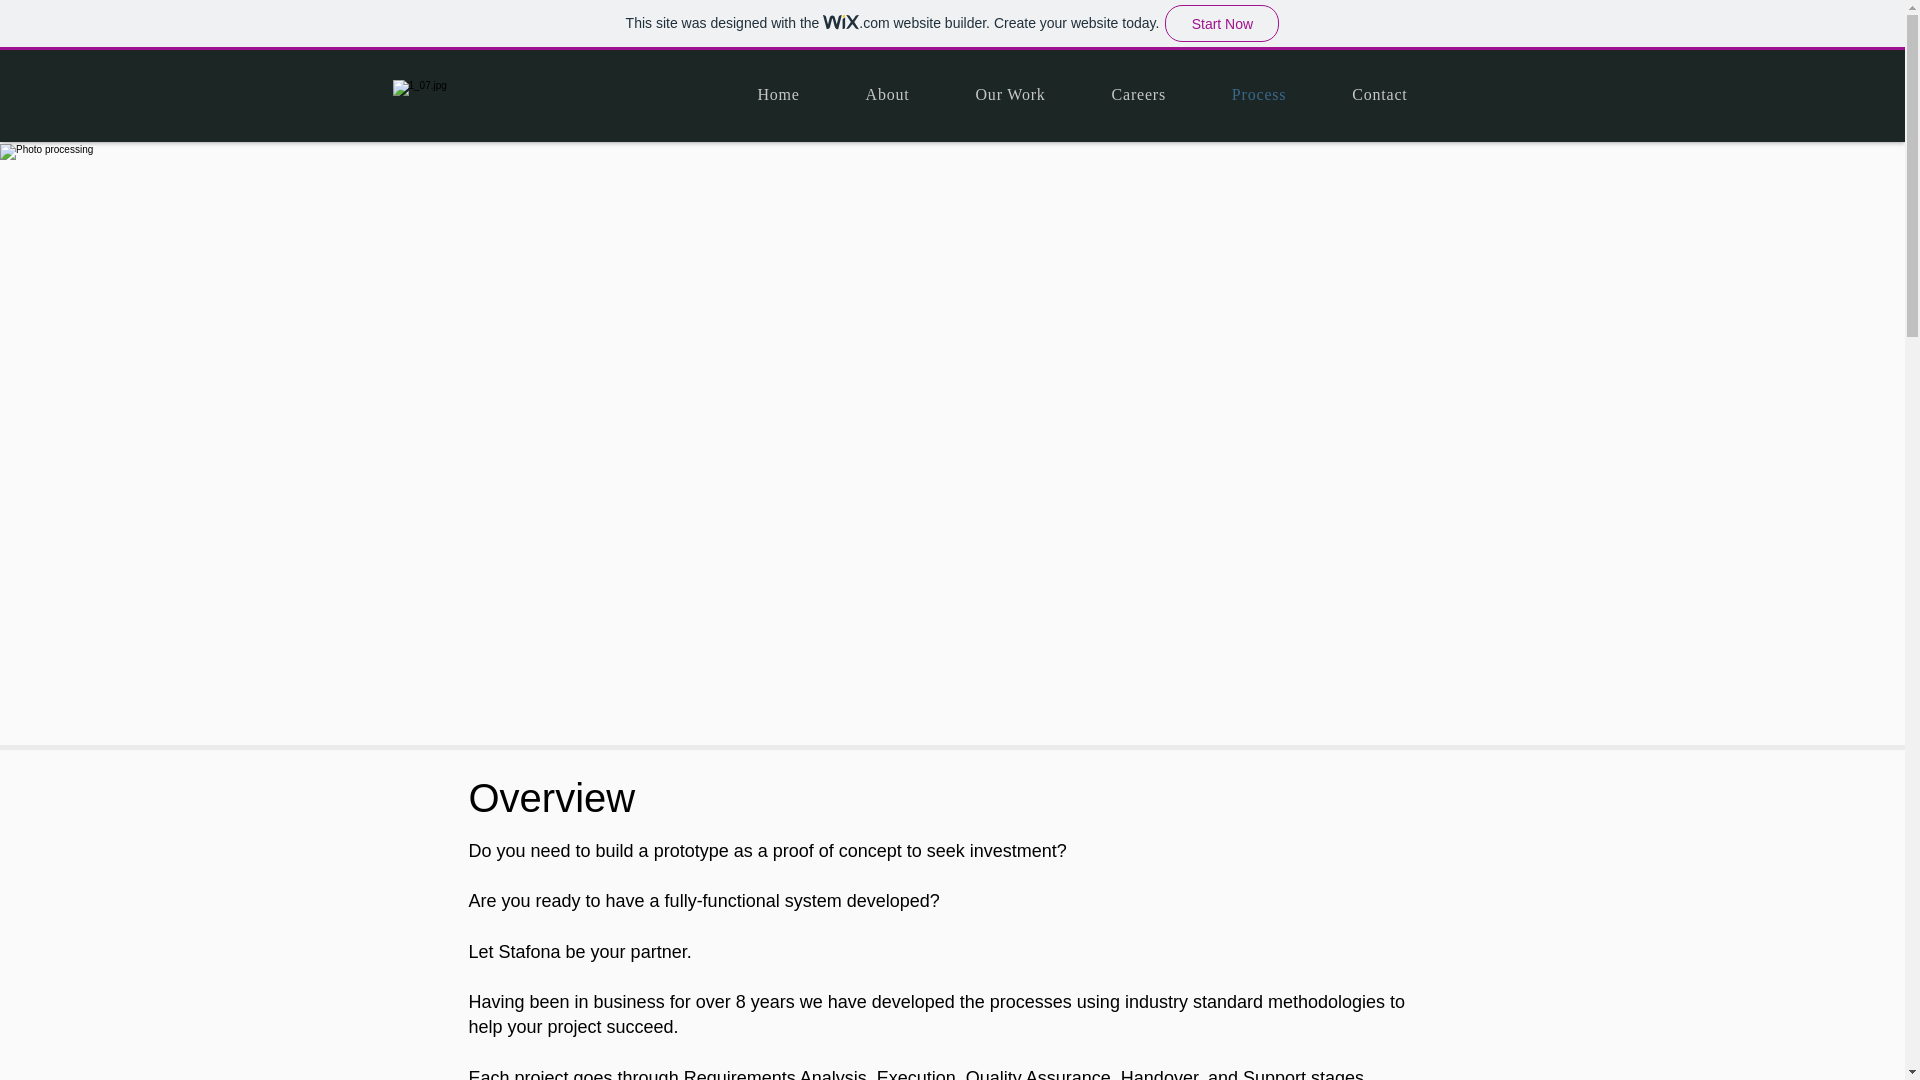 The image size is (1920, 1080). Describe the element at coordinates (1379, 94) in the screenshot. I see `Contact` at that location.